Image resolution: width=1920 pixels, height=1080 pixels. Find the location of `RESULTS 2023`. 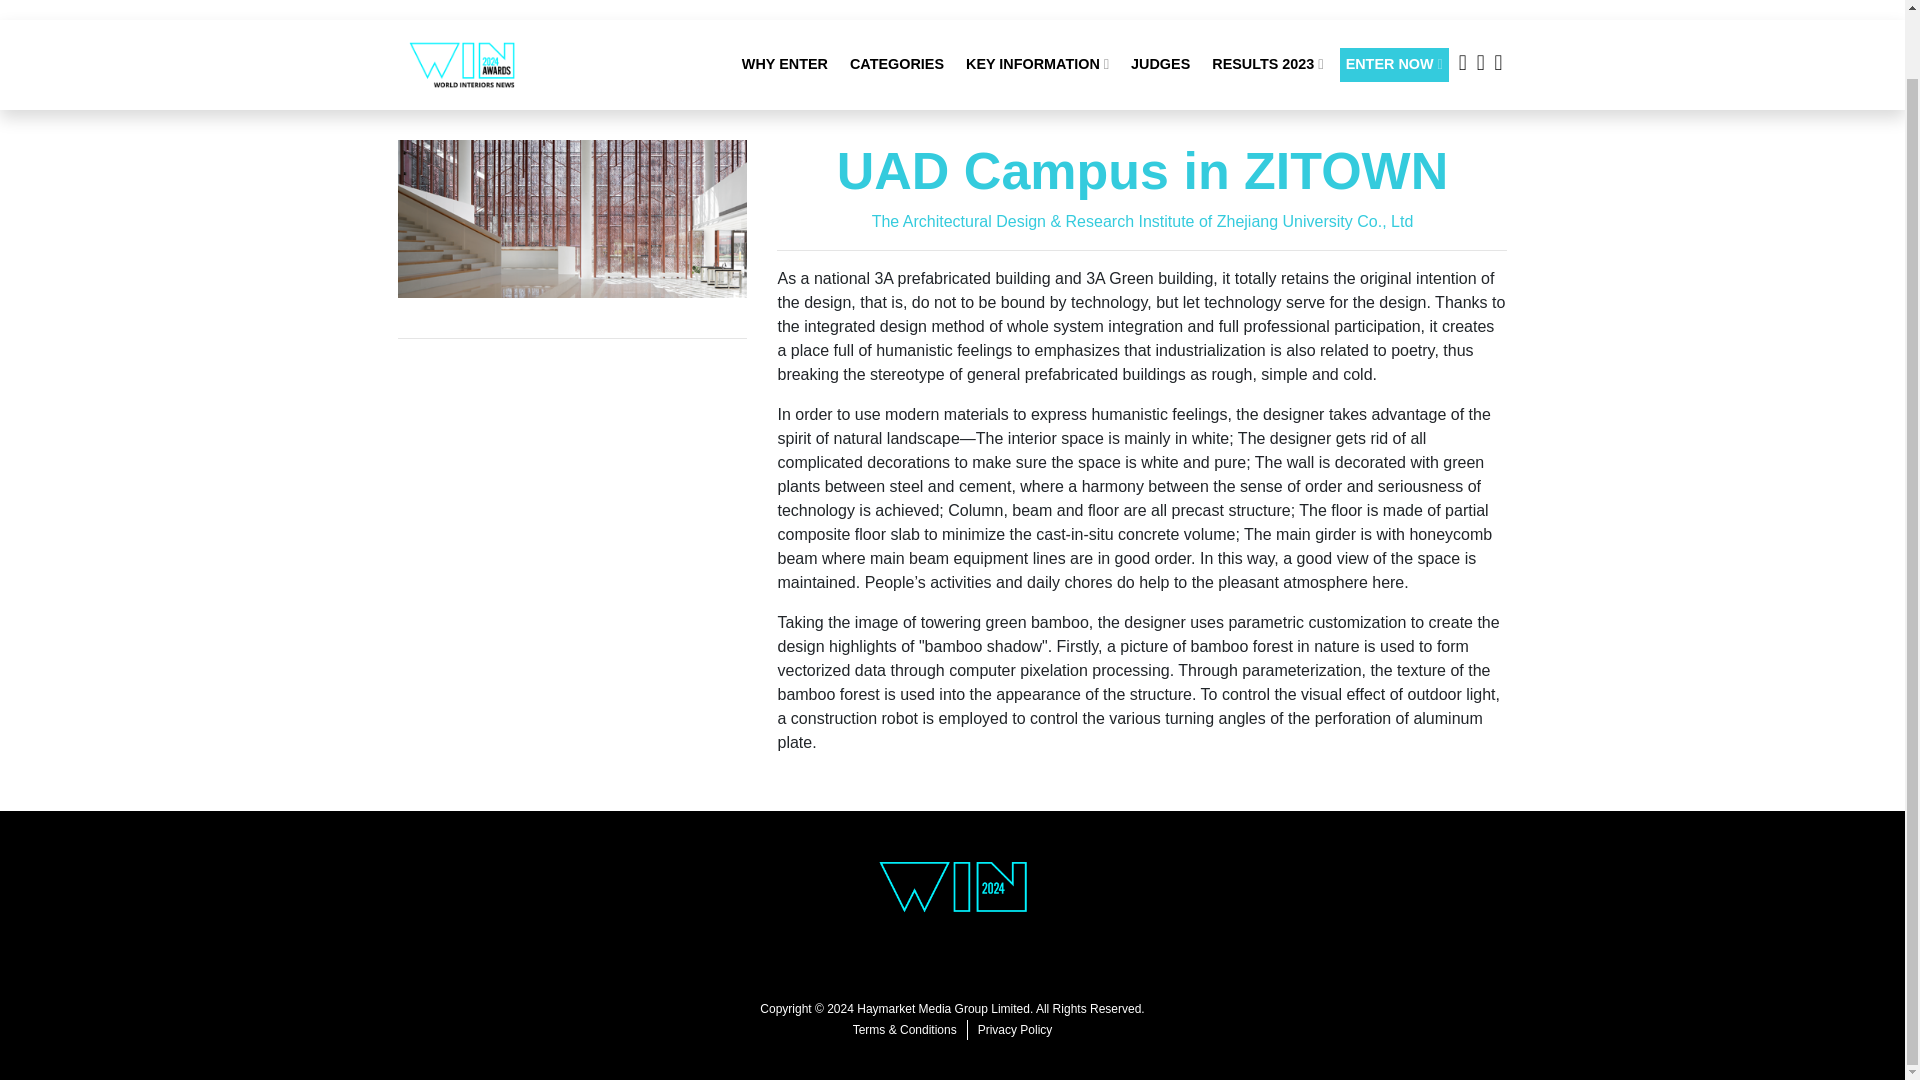

RESULTS 2023 is located at coordinates (1266, 6).